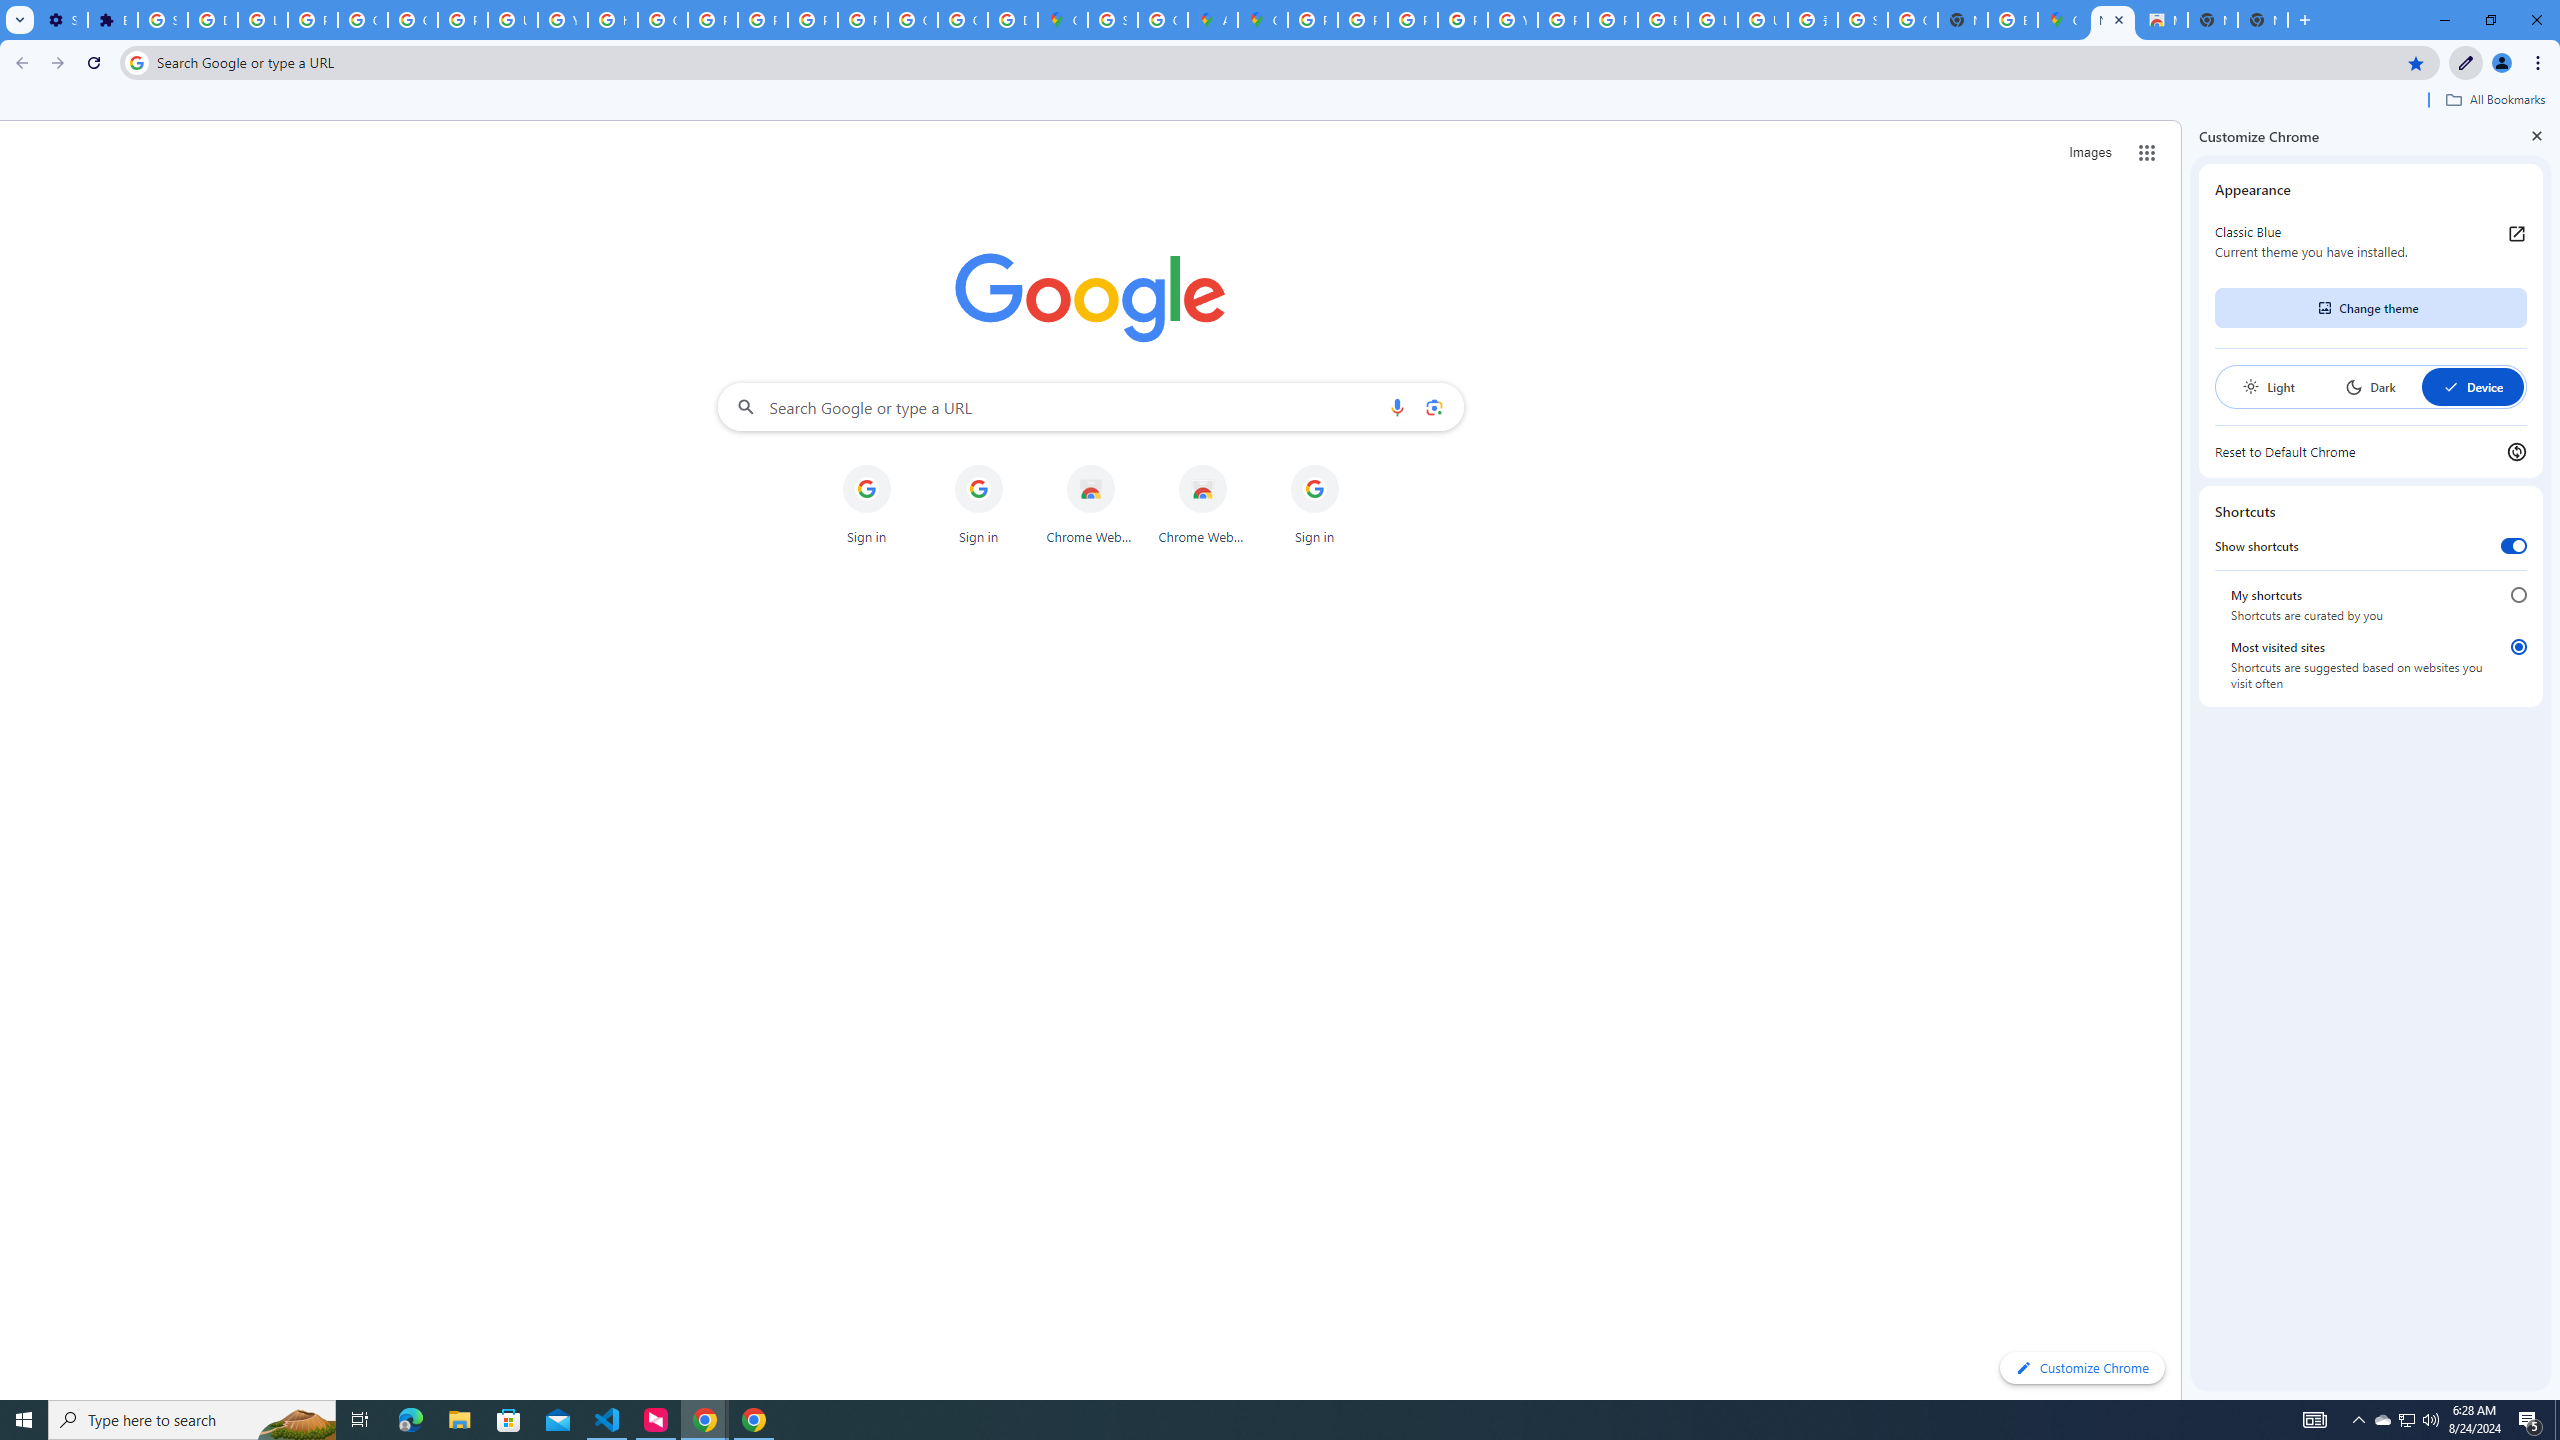 This screenshot has height=1440, width=2560. What do you see at coordinates (2370, 387) in the screenshot?
I see `Dark` at bounding box center [2370, 387].